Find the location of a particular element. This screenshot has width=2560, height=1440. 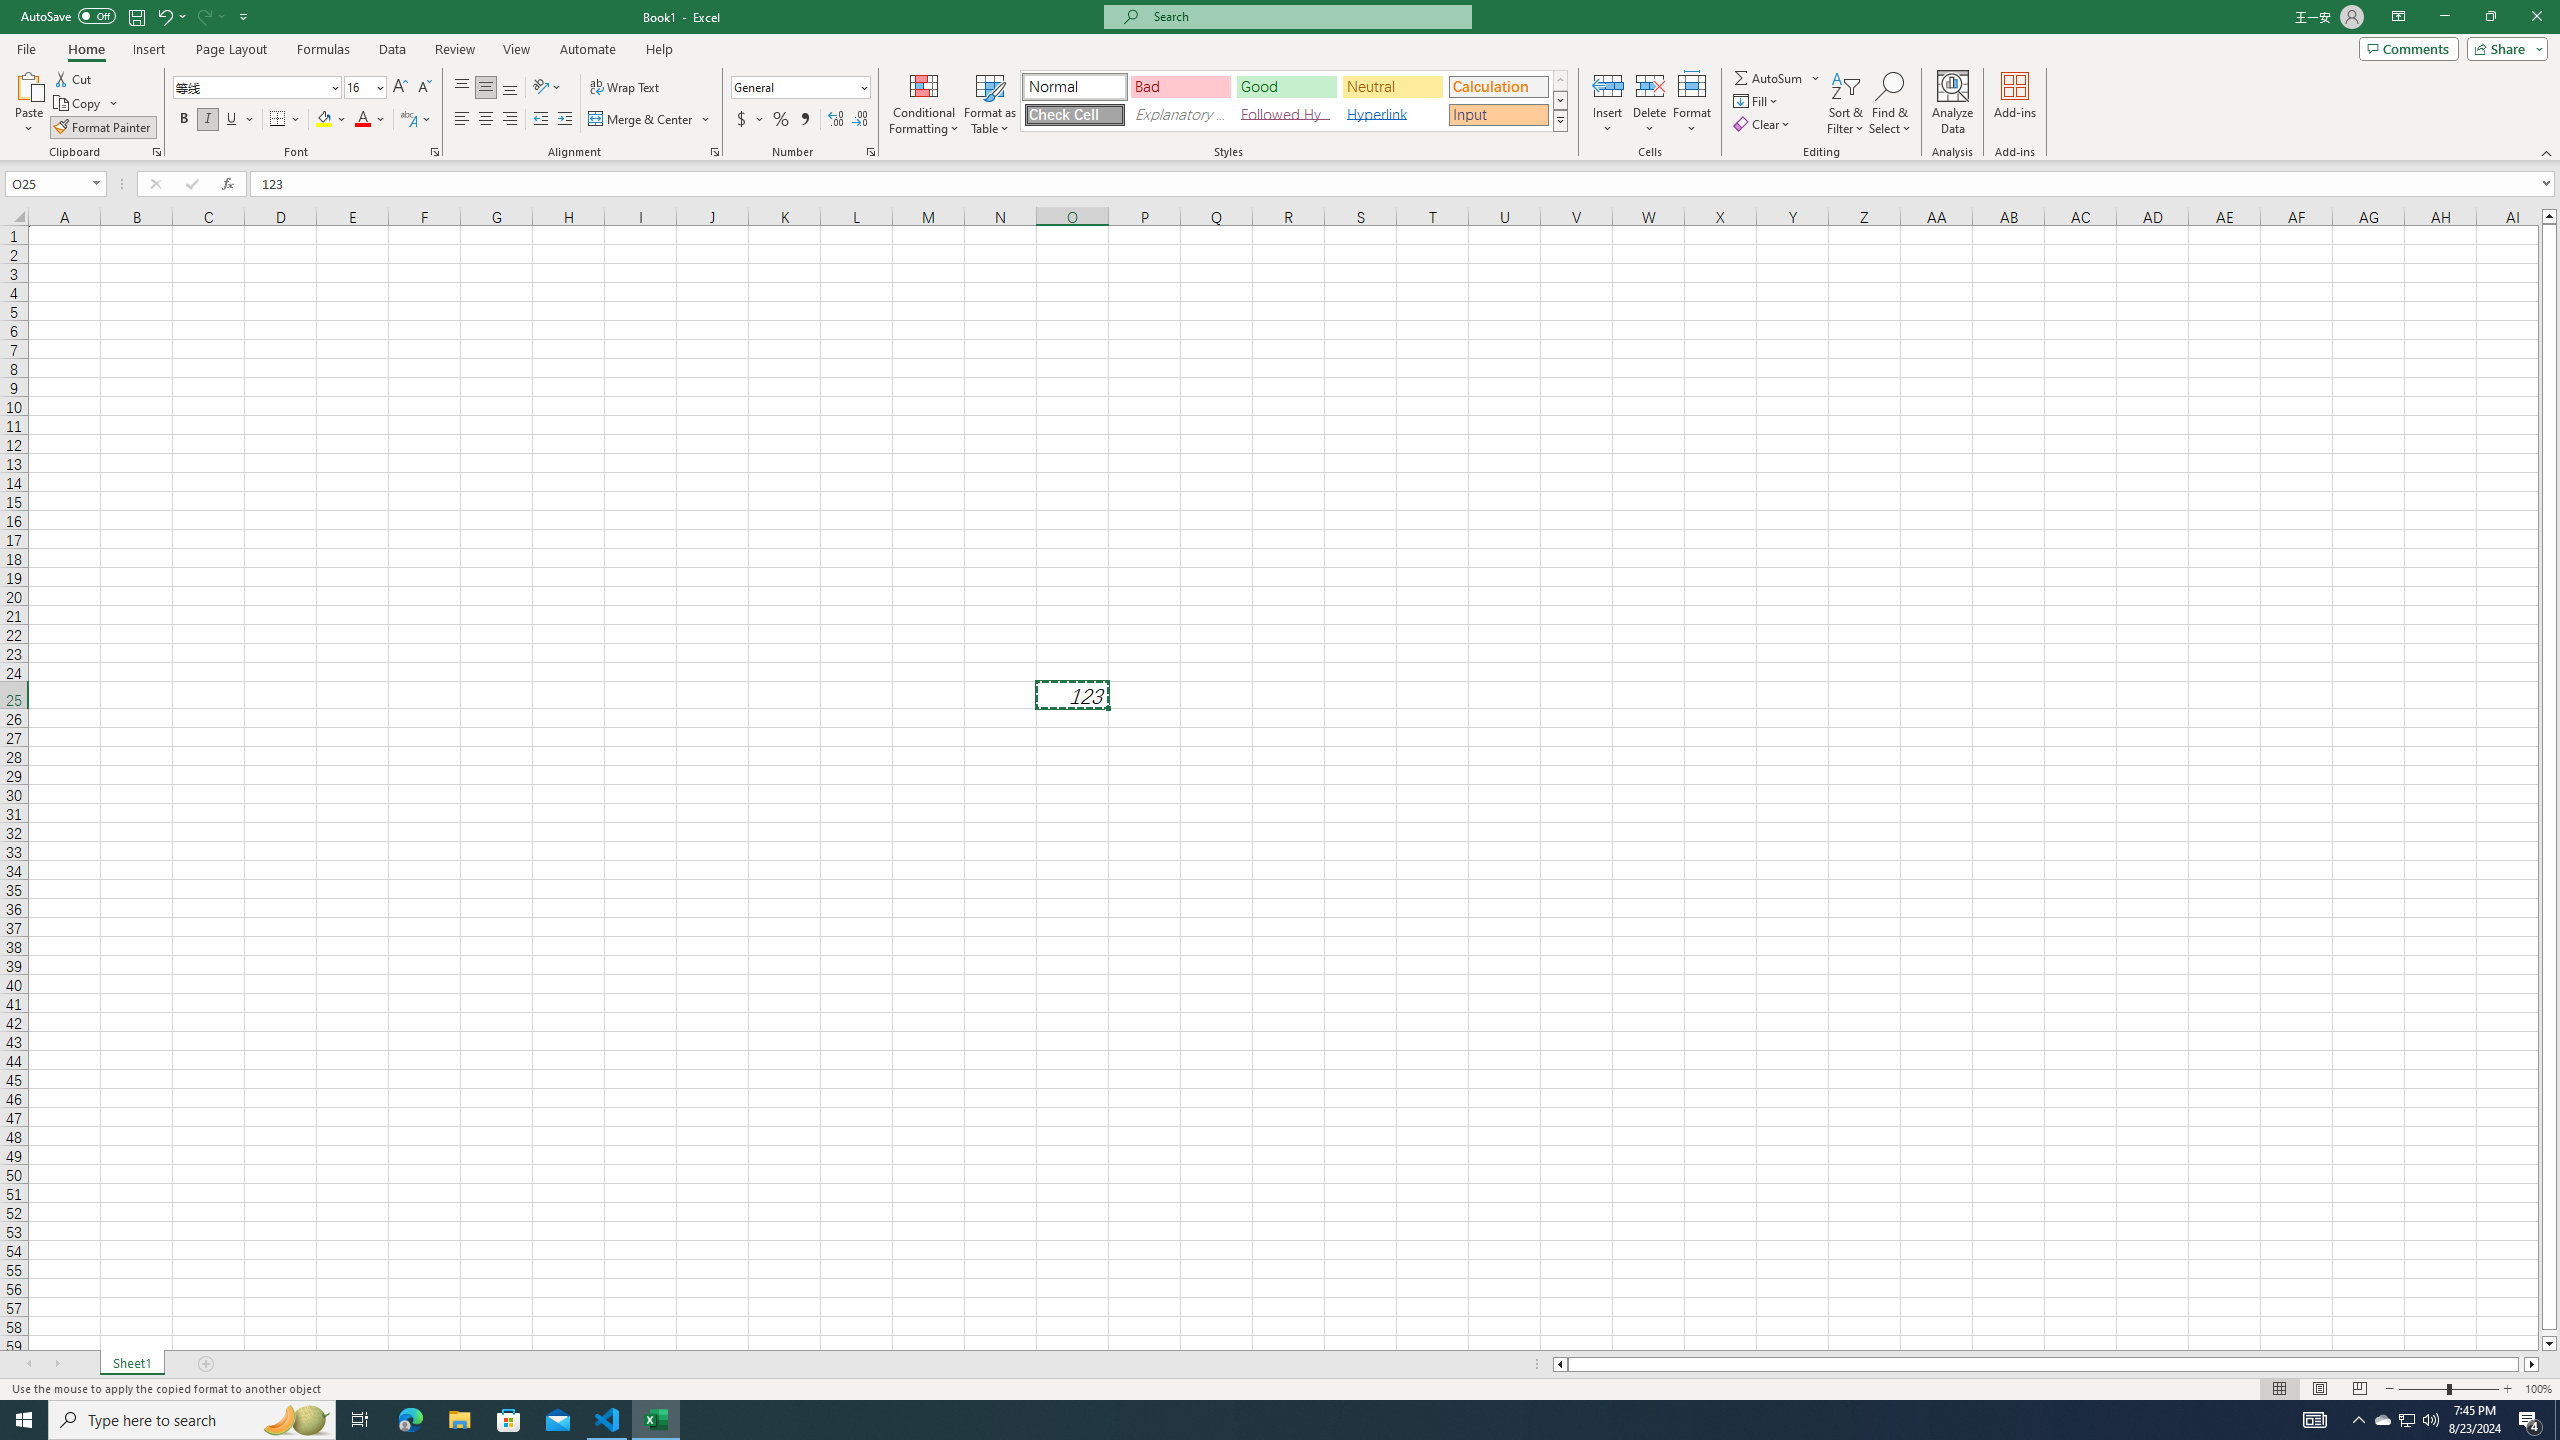

Align Right is located at coordinates (510, 120).